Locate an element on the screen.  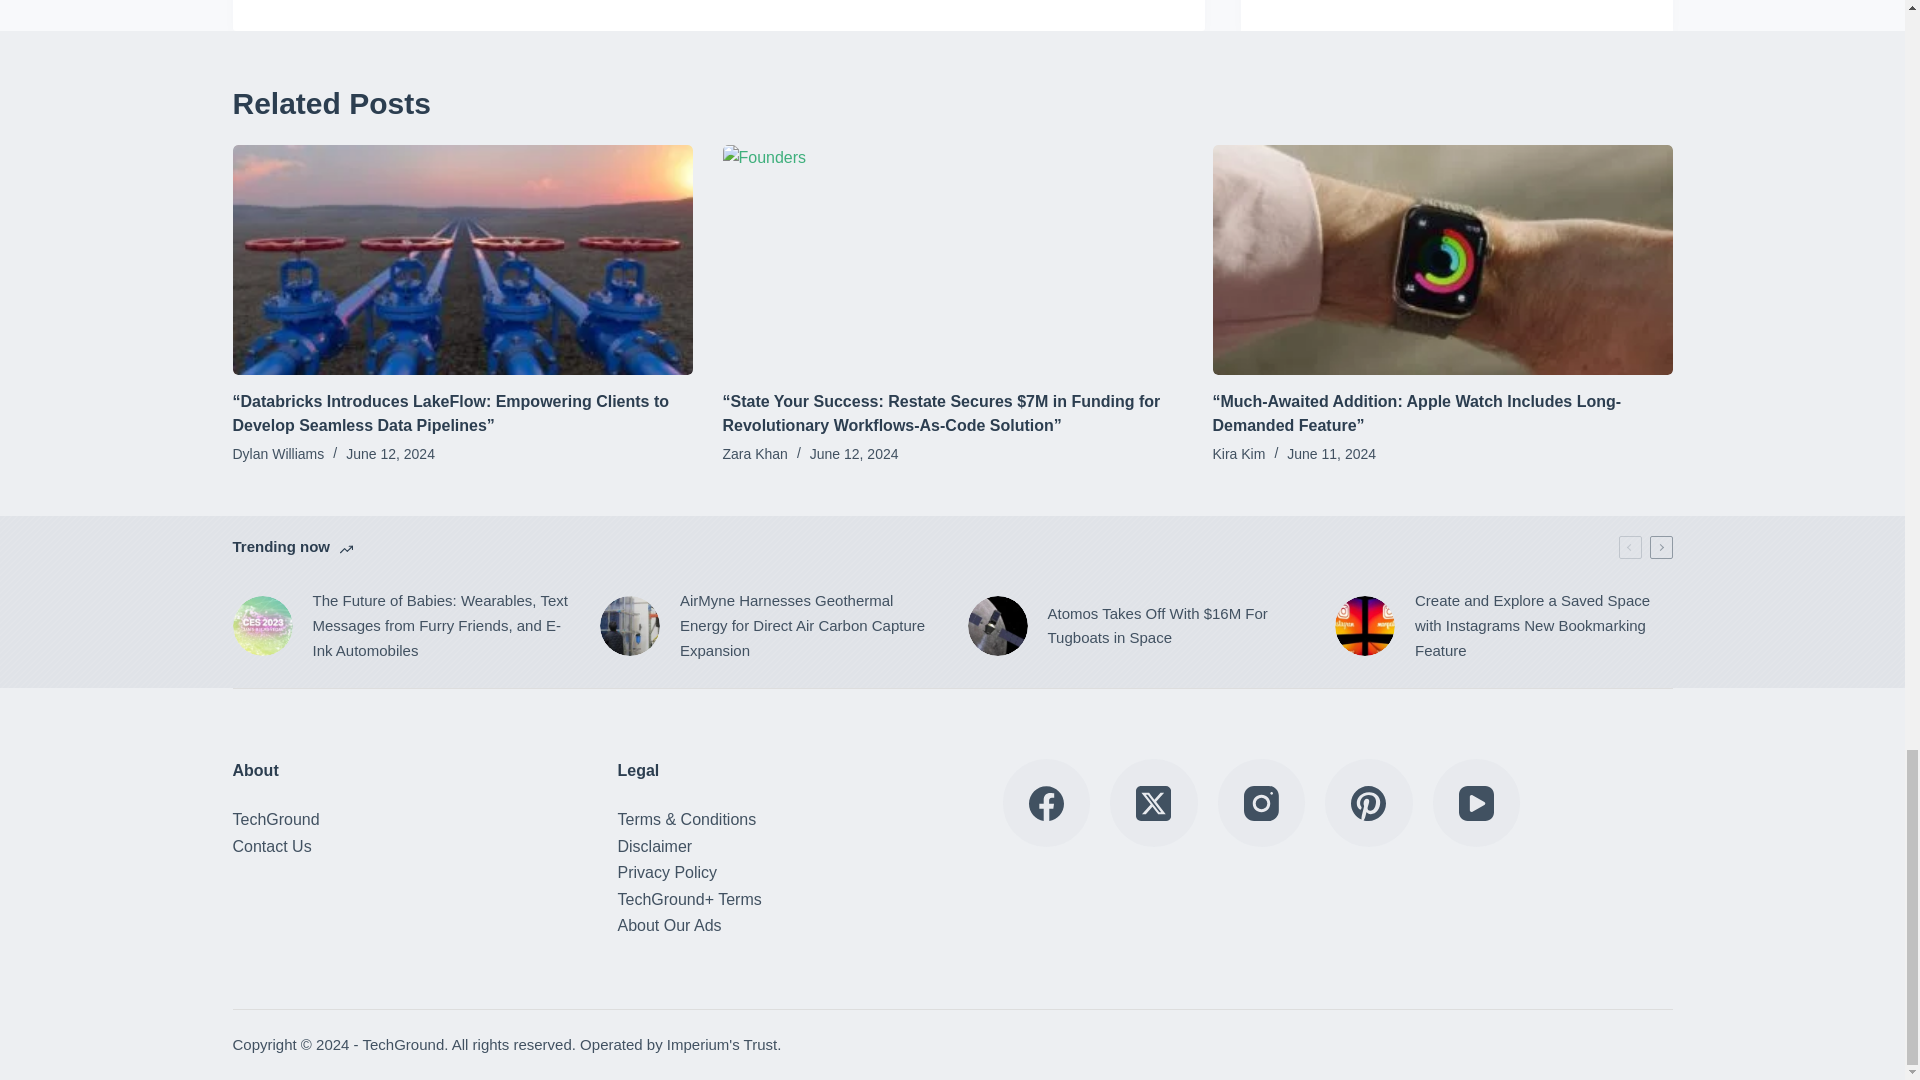
Posts by Kira Kim is located at coordinates (1238, 454).